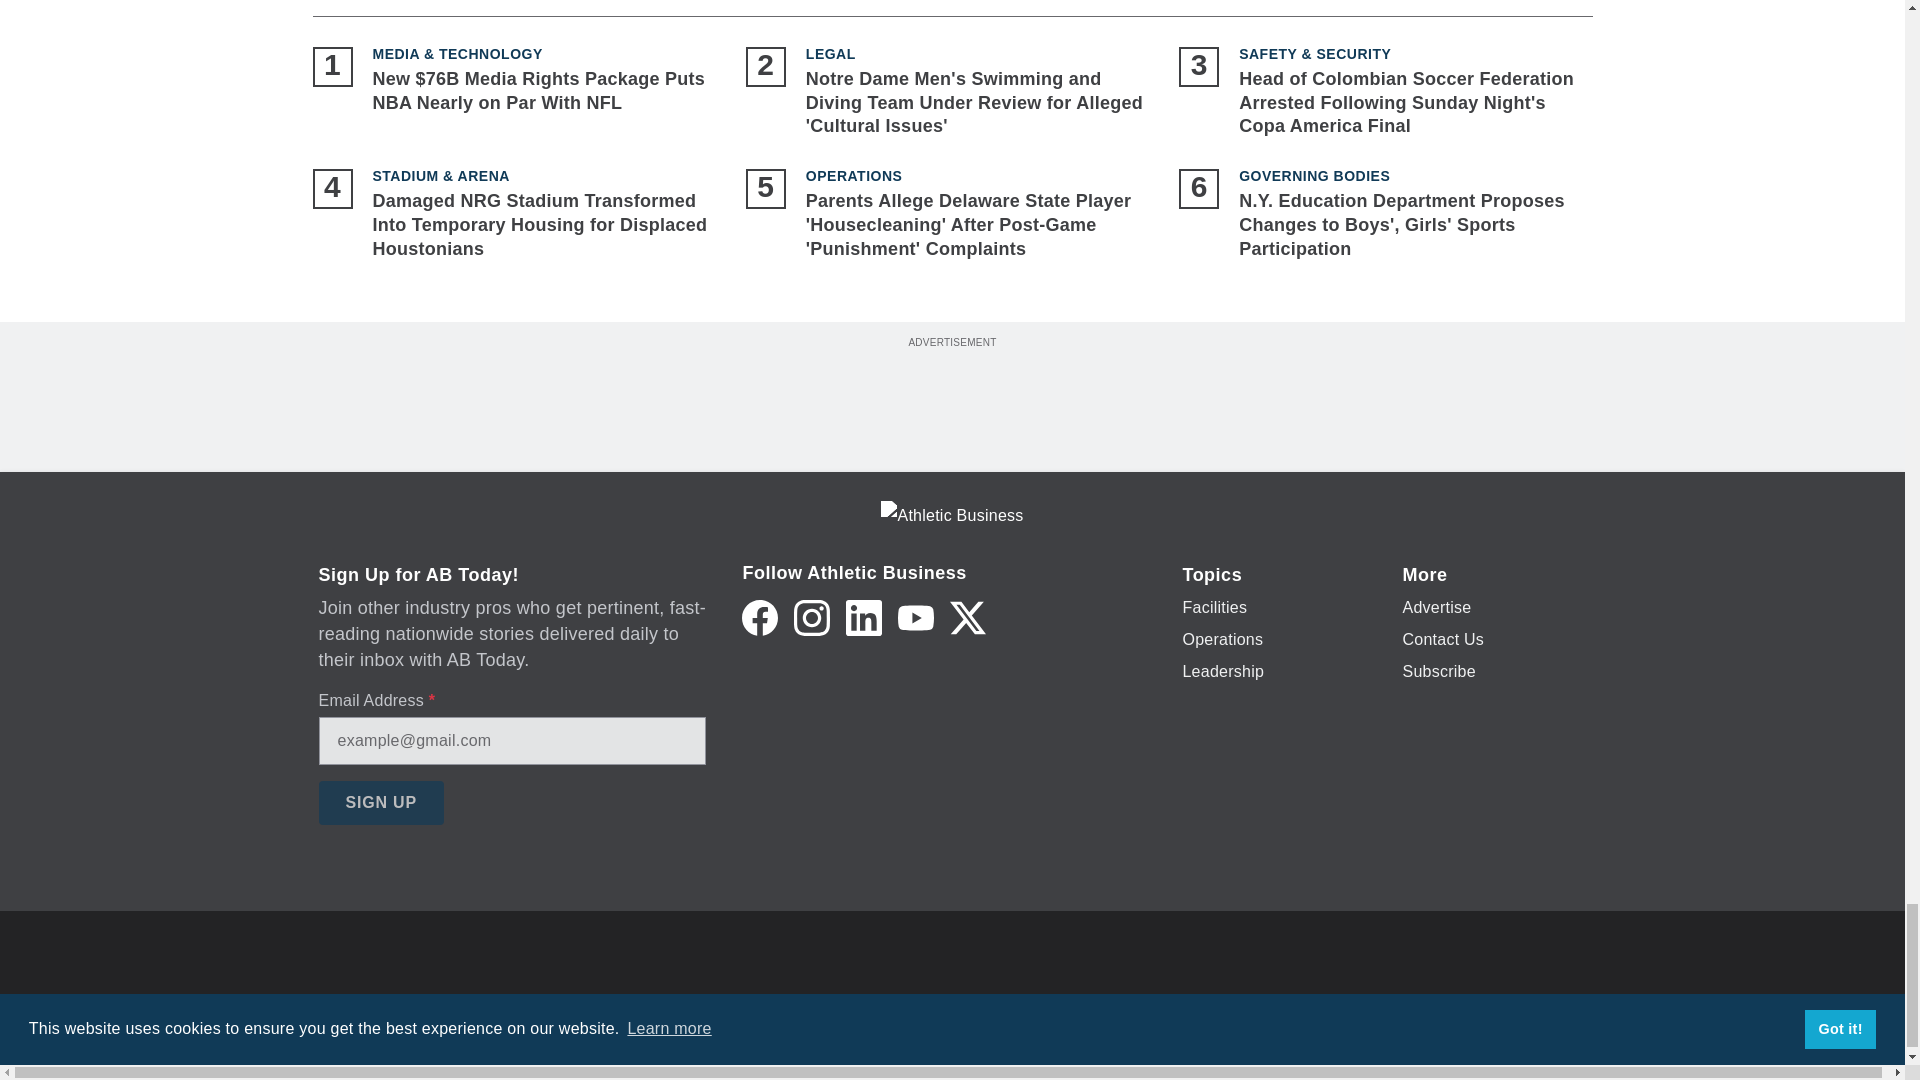 The image size is (1920, 1080). I want to click on Instagram icon, so click(812, 618).